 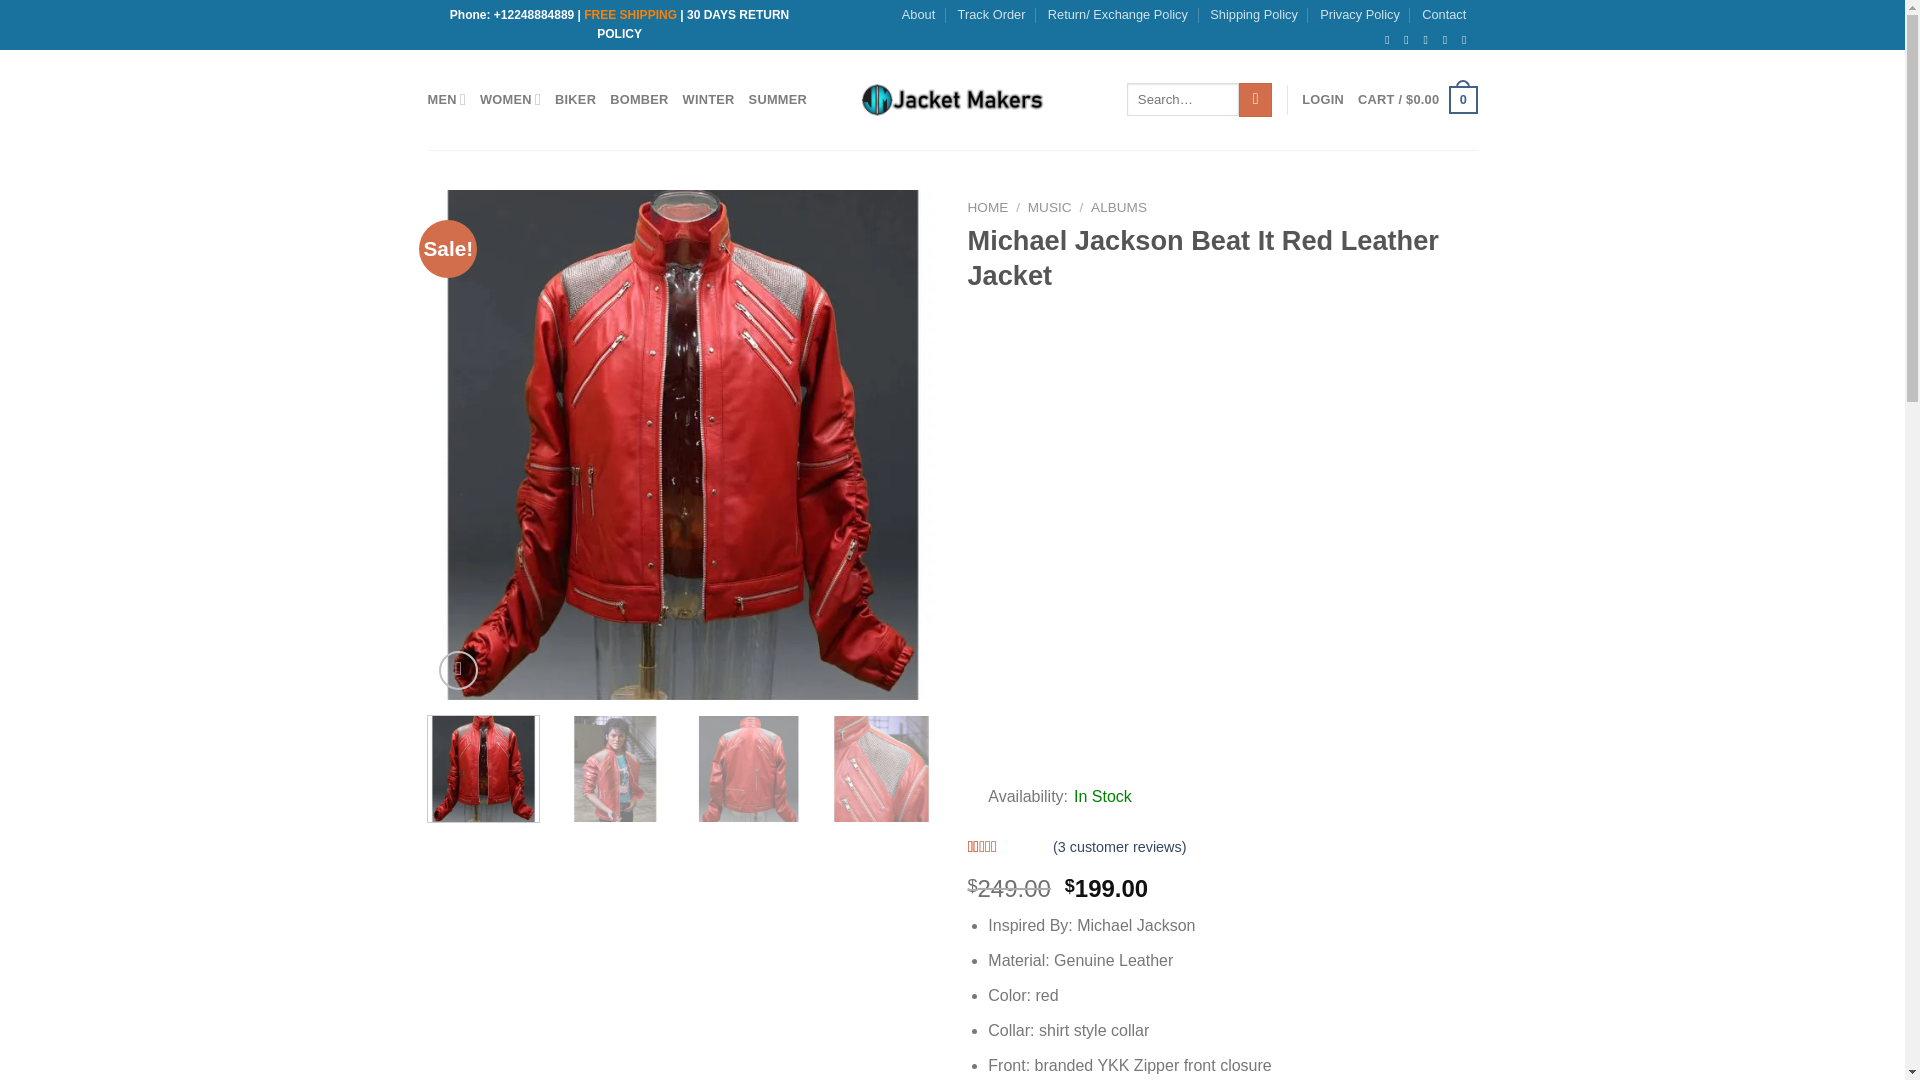 I want to click on MEN, so click(x=447, y=98).